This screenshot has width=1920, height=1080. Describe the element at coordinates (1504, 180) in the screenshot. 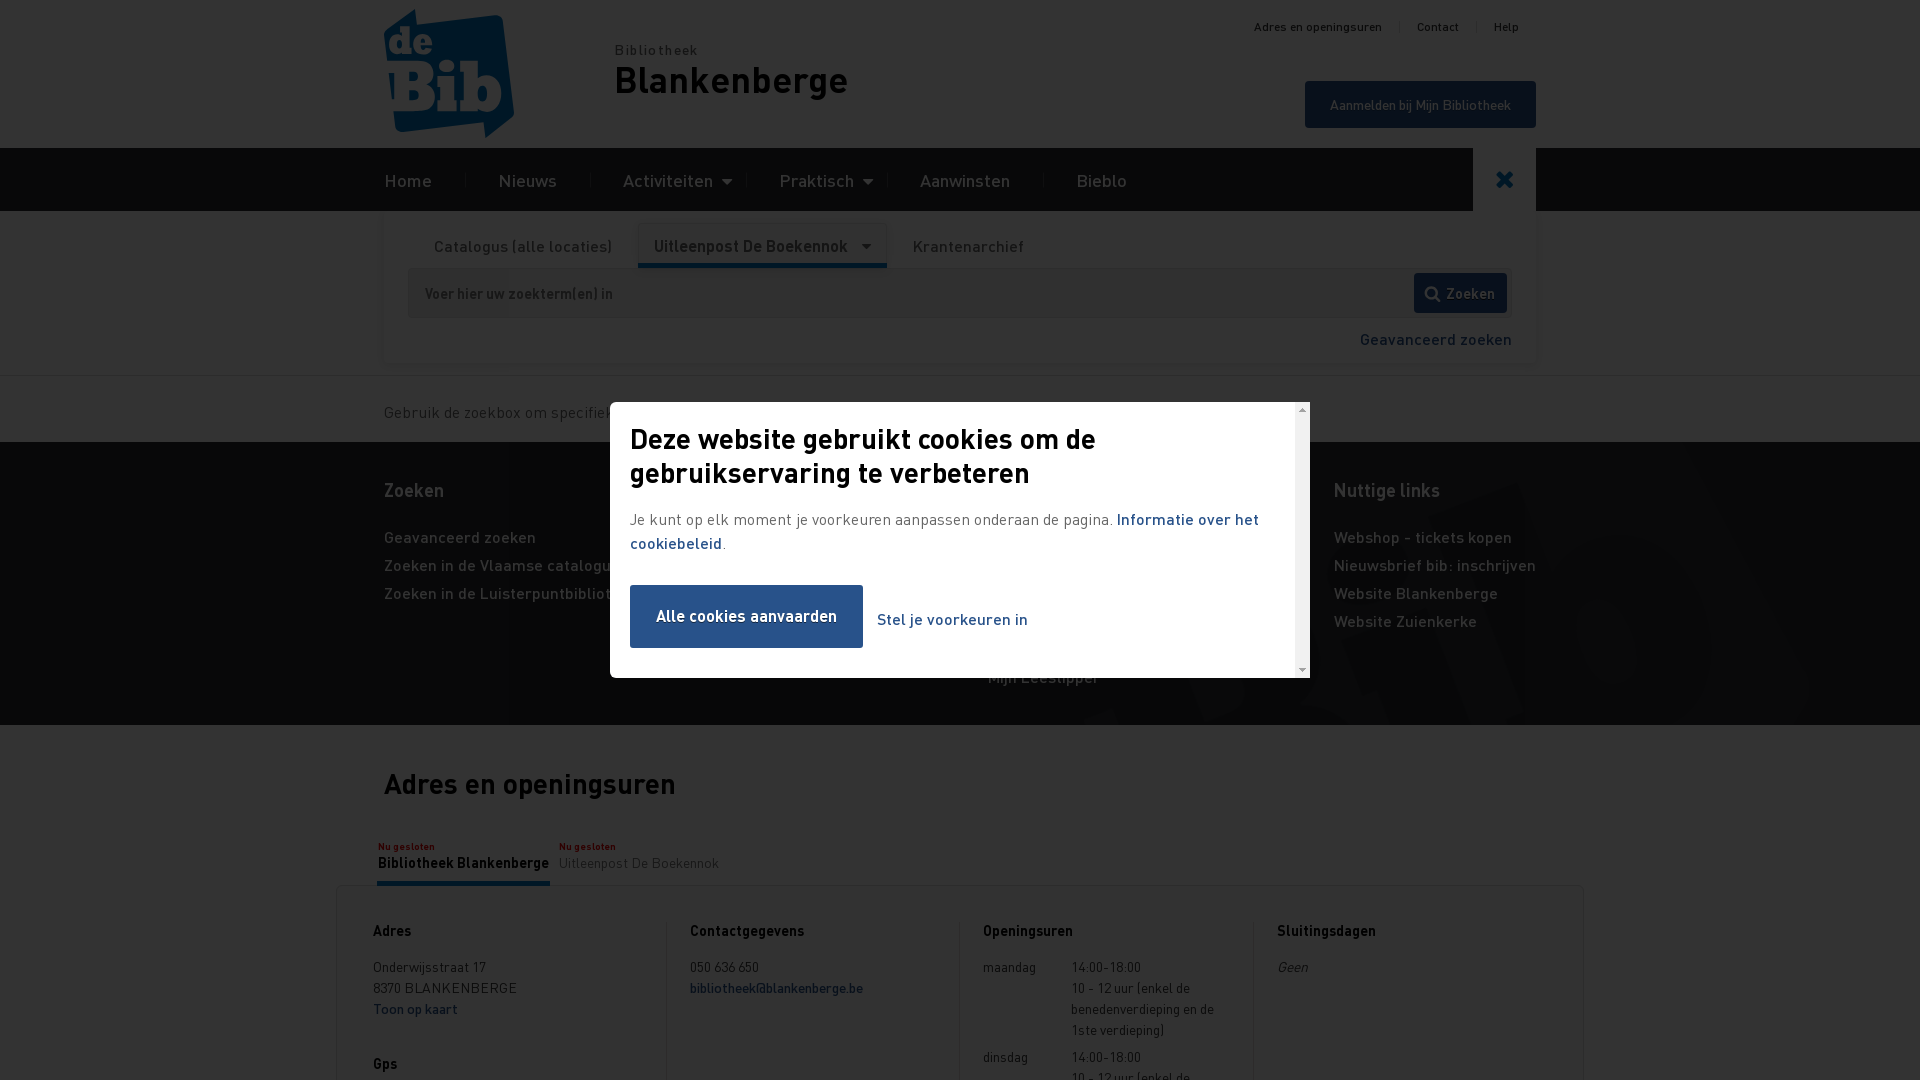

I see `Toggle search` at that location.